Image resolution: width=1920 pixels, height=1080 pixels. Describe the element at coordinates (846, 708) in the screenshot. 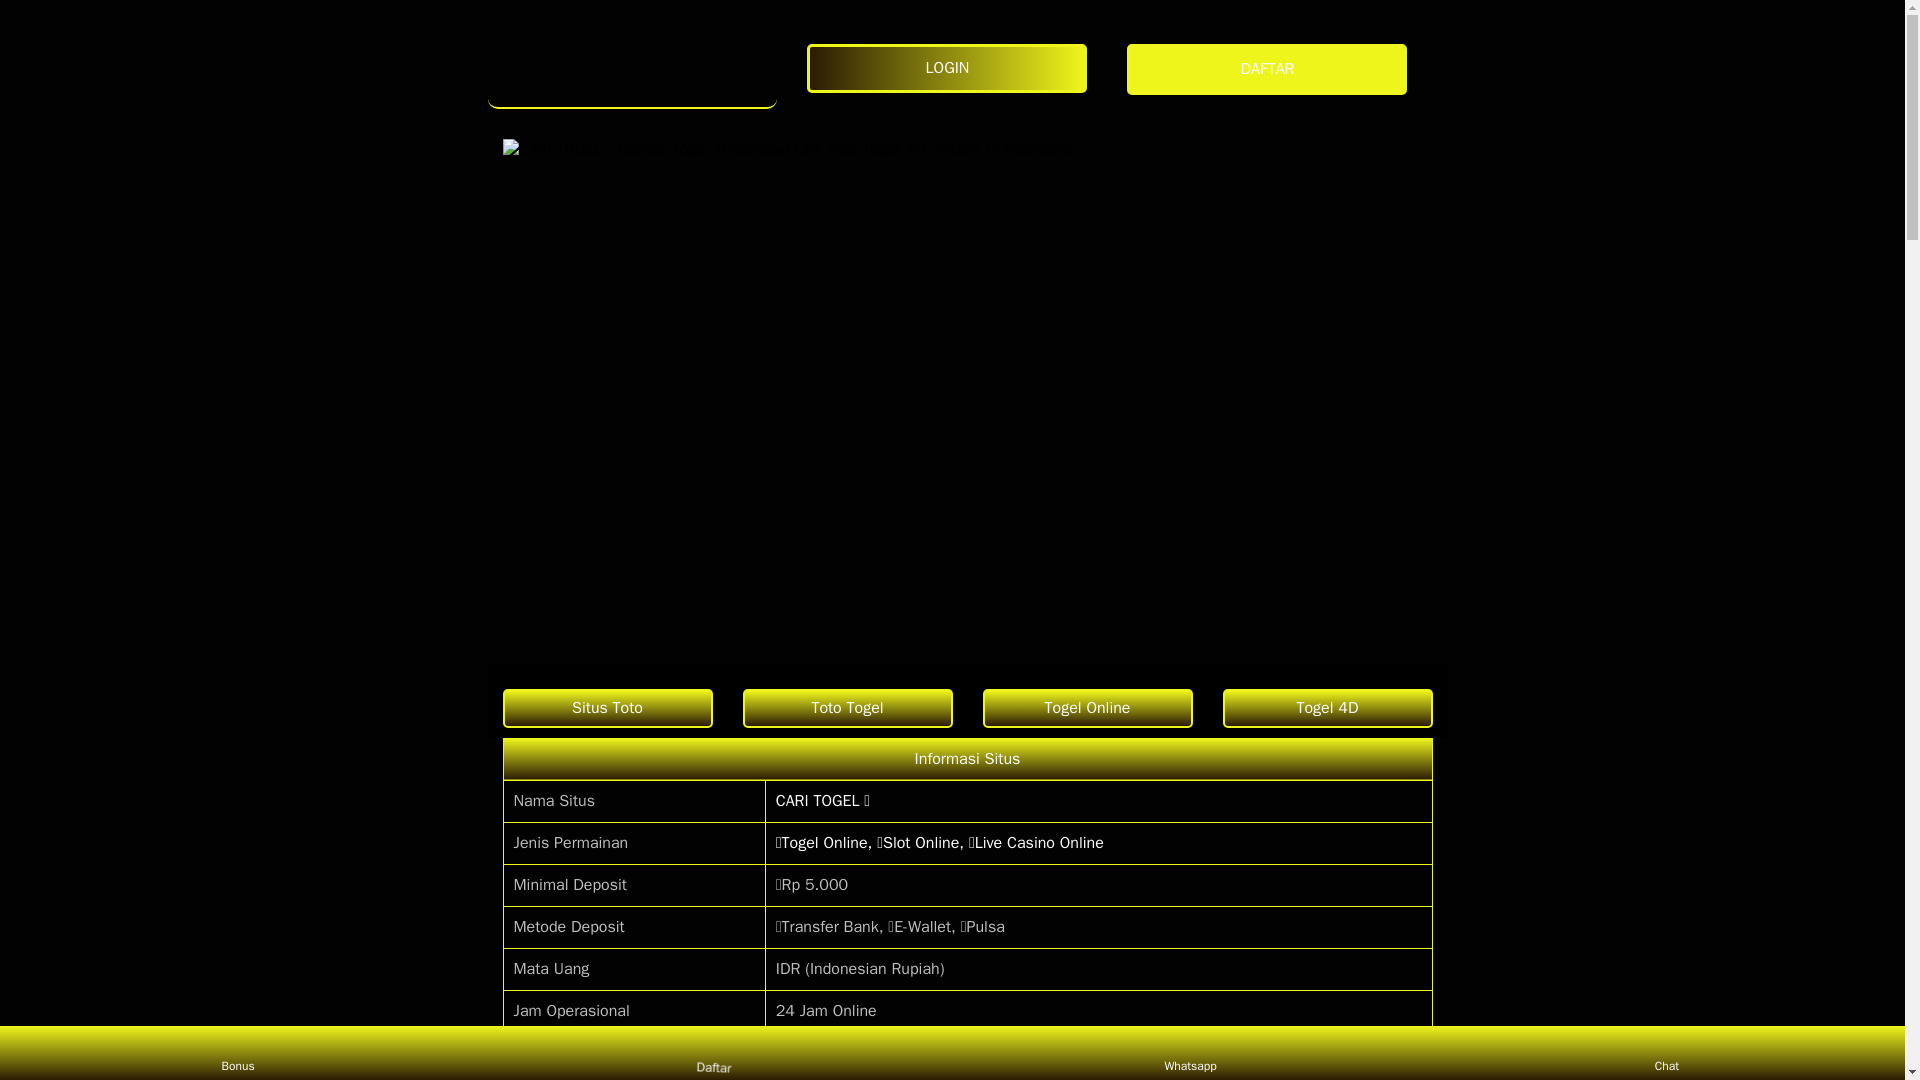

I see `Toto Togel` at that location.